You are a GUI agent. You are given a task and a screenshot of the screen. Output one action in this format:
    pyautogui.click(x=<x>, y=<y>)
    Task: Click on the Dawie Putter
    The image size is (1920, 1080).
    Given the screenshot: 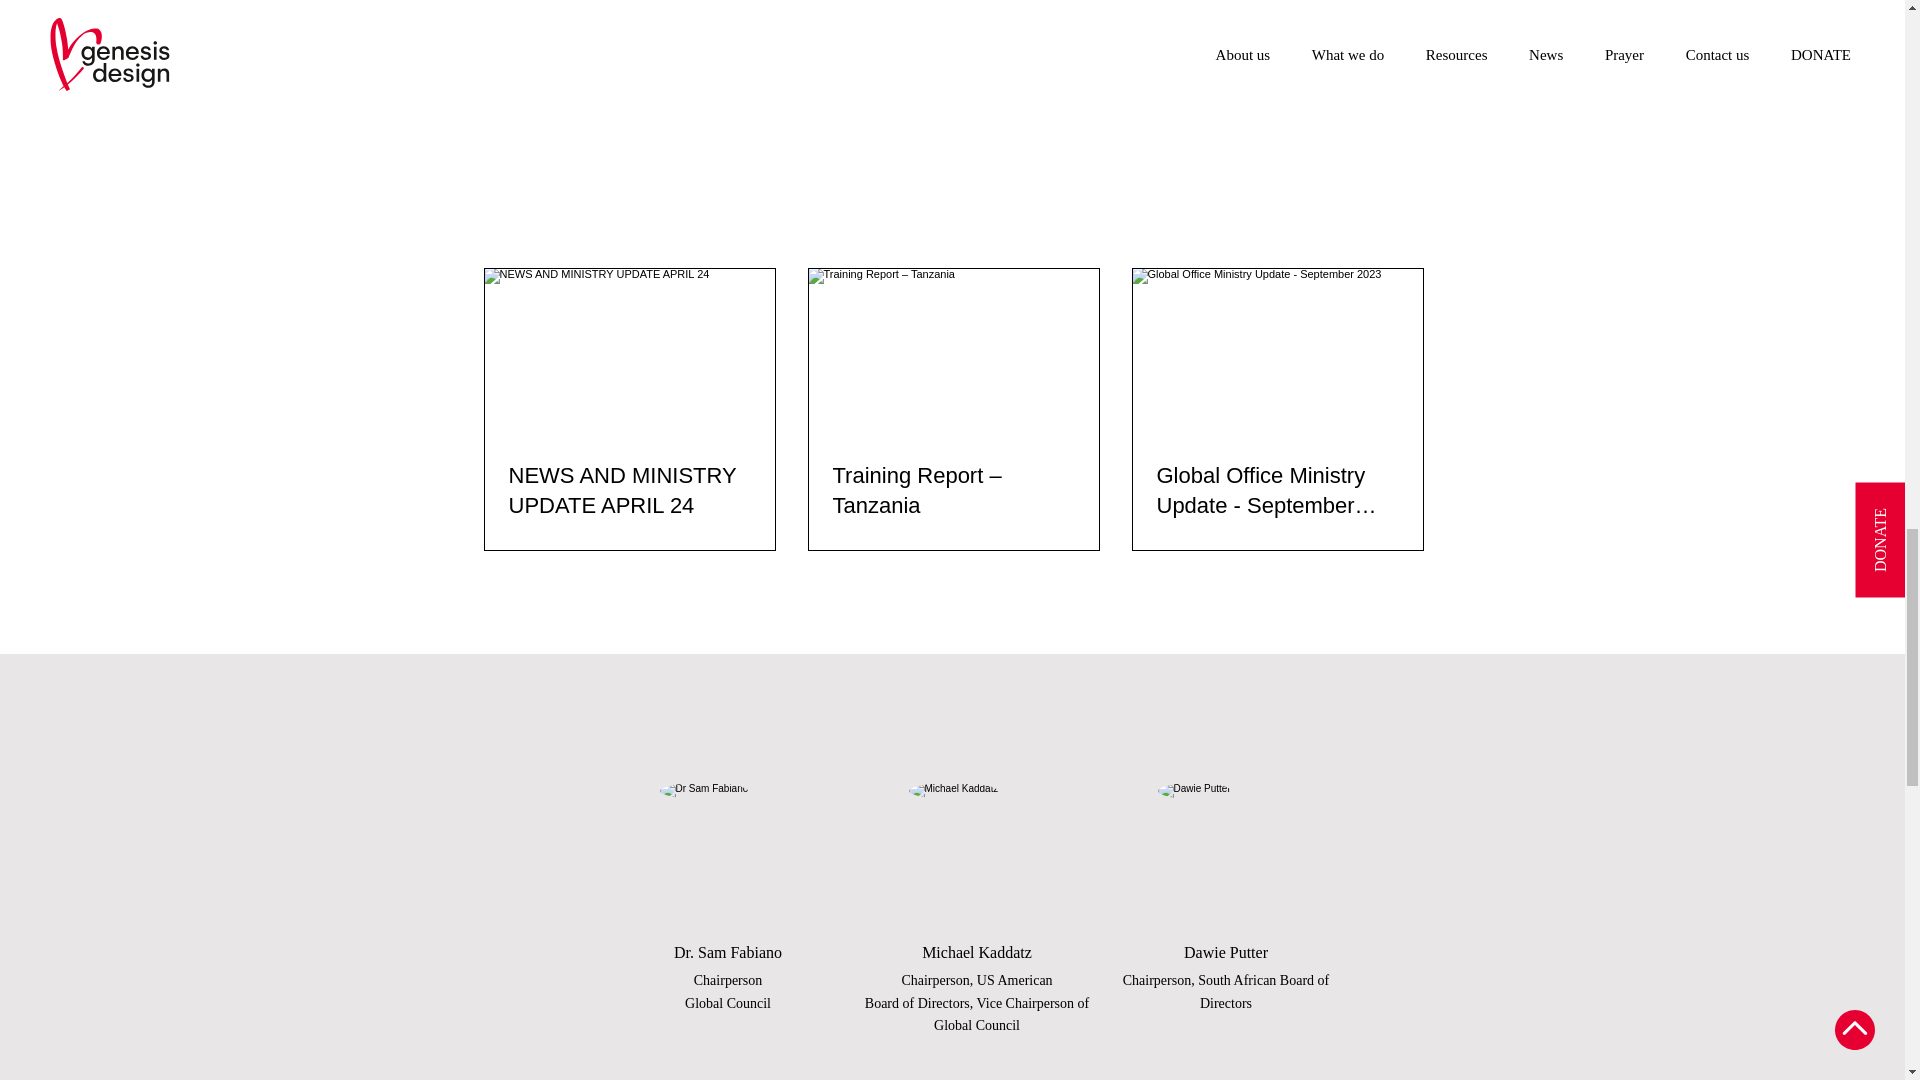 What is the action you would take?
    pyautogui.click(x=1227, y=853)
    